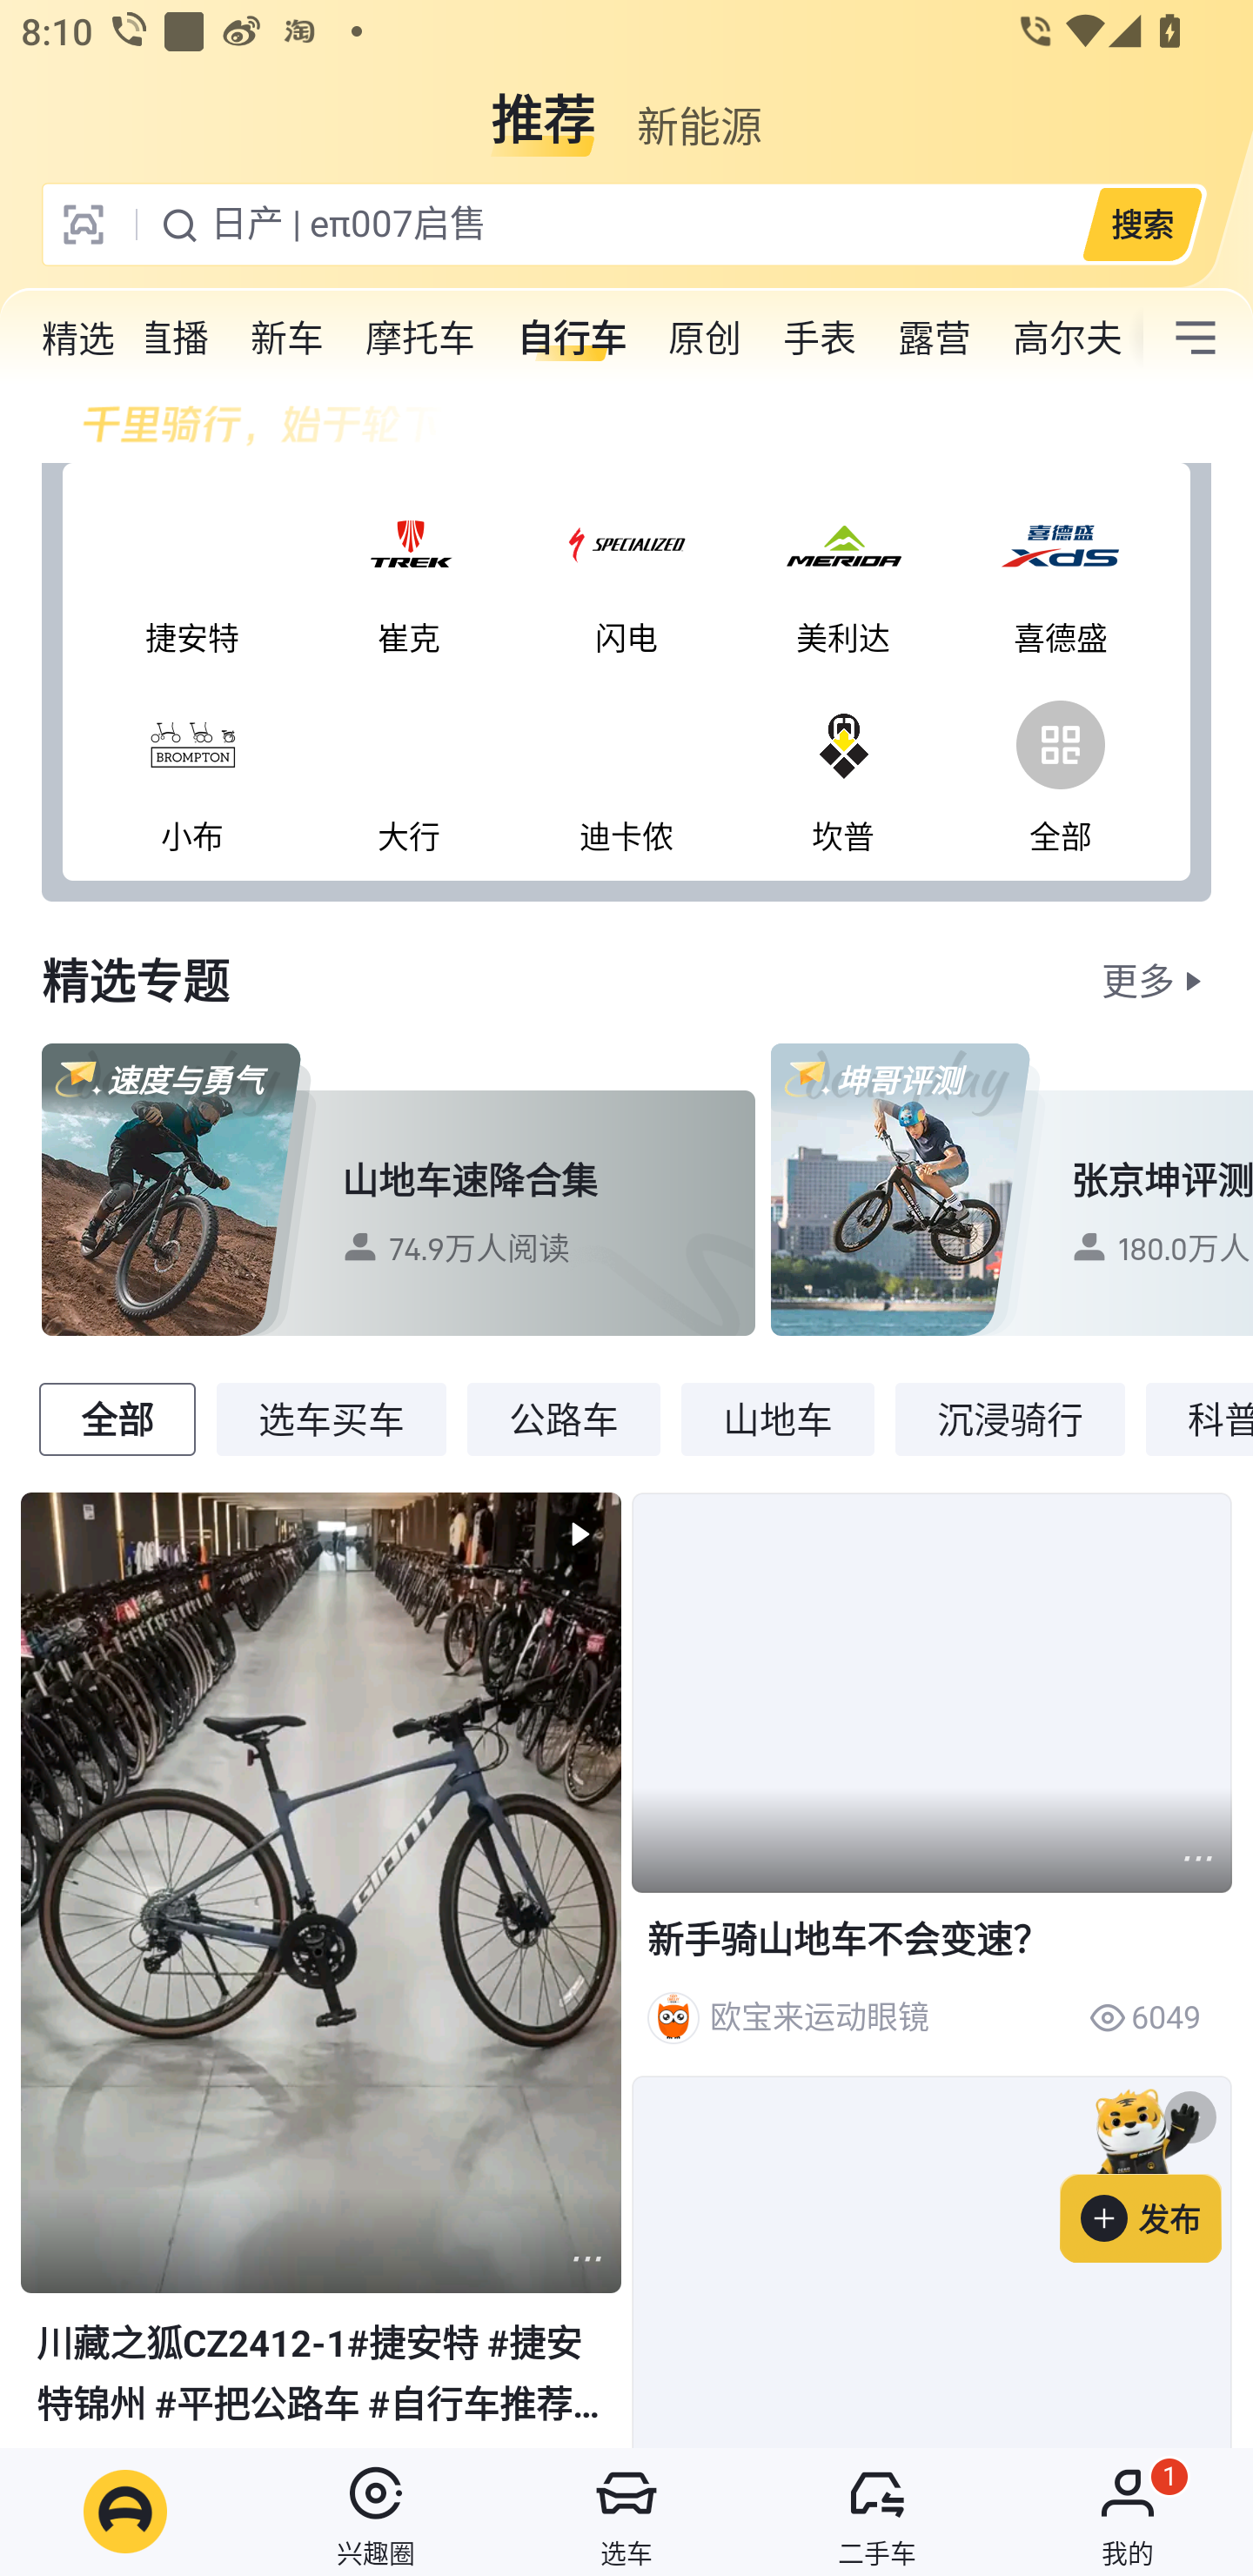  What do you see at coordinates (705, 338) in the screenshot?
I see `原创` at bounding box center [705, 338].